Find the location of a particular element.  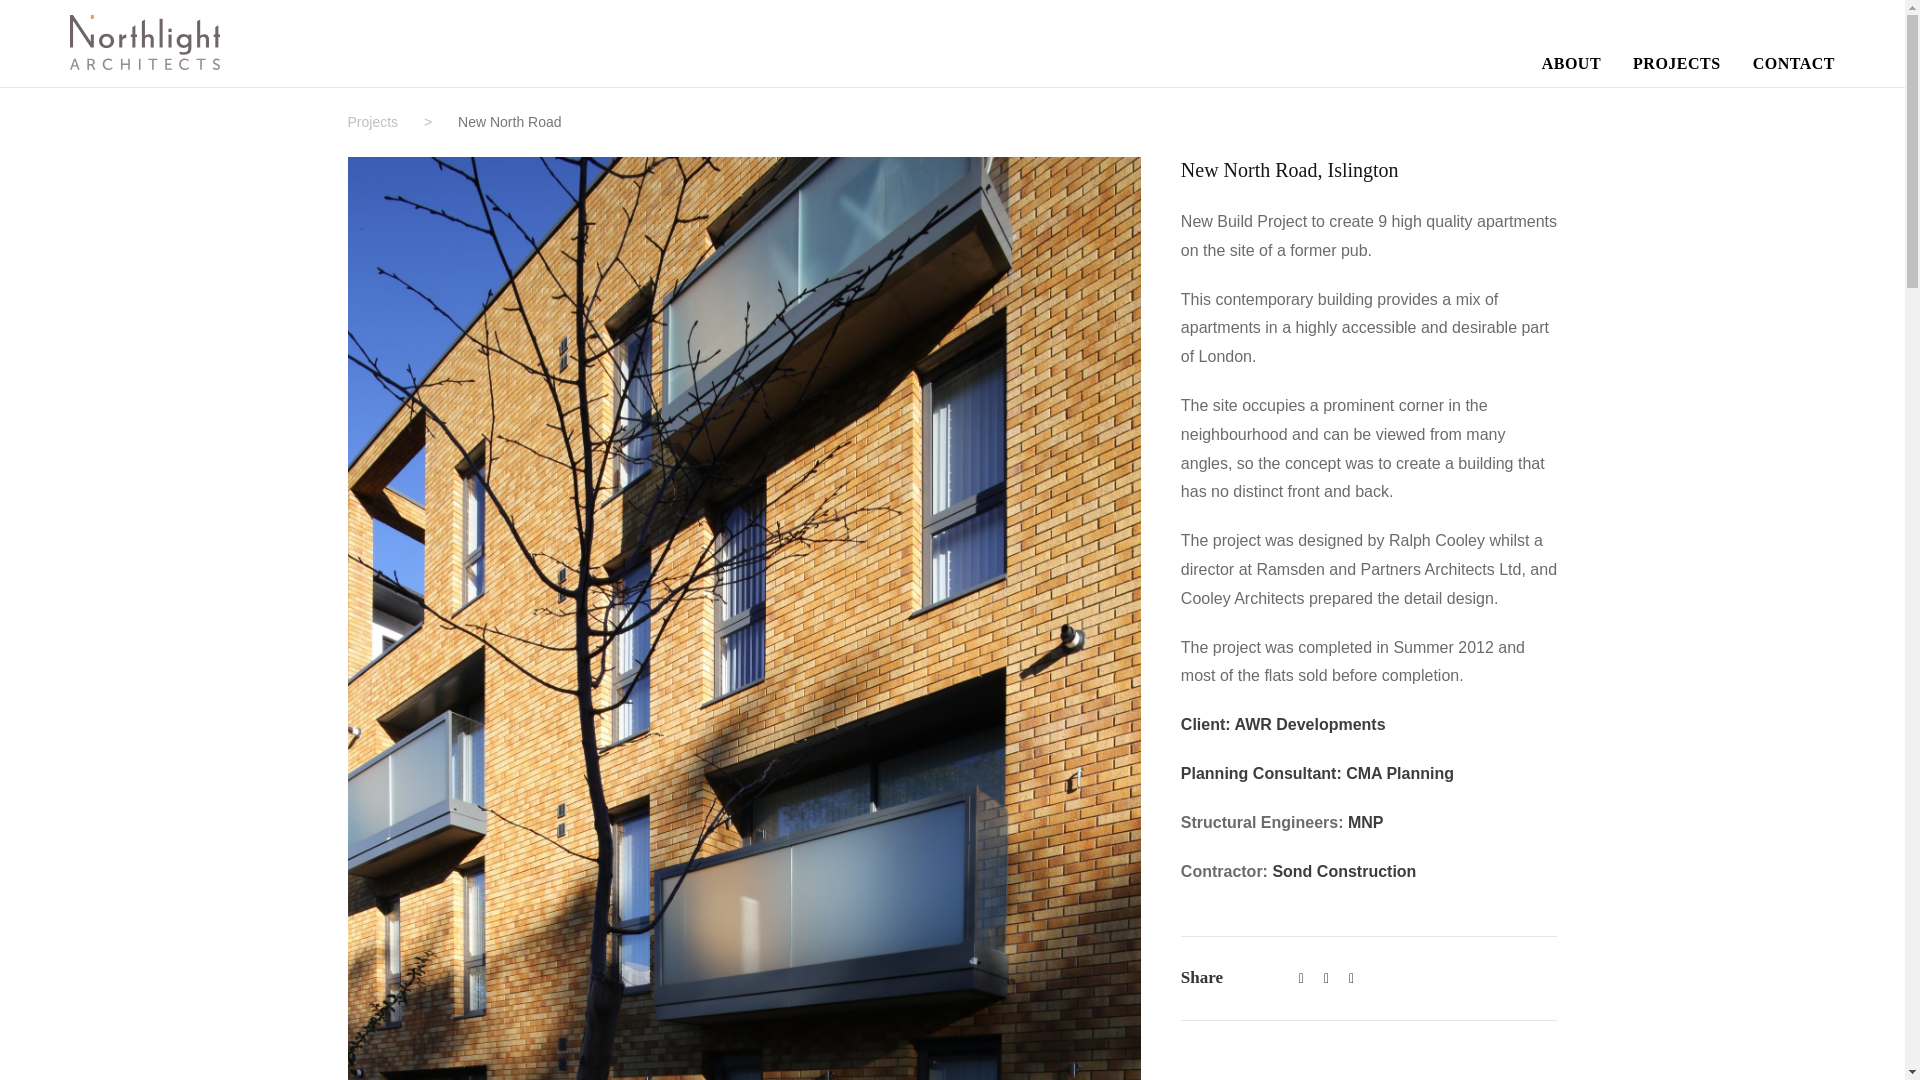

CONTACT is located at coordinates (1794, 68).